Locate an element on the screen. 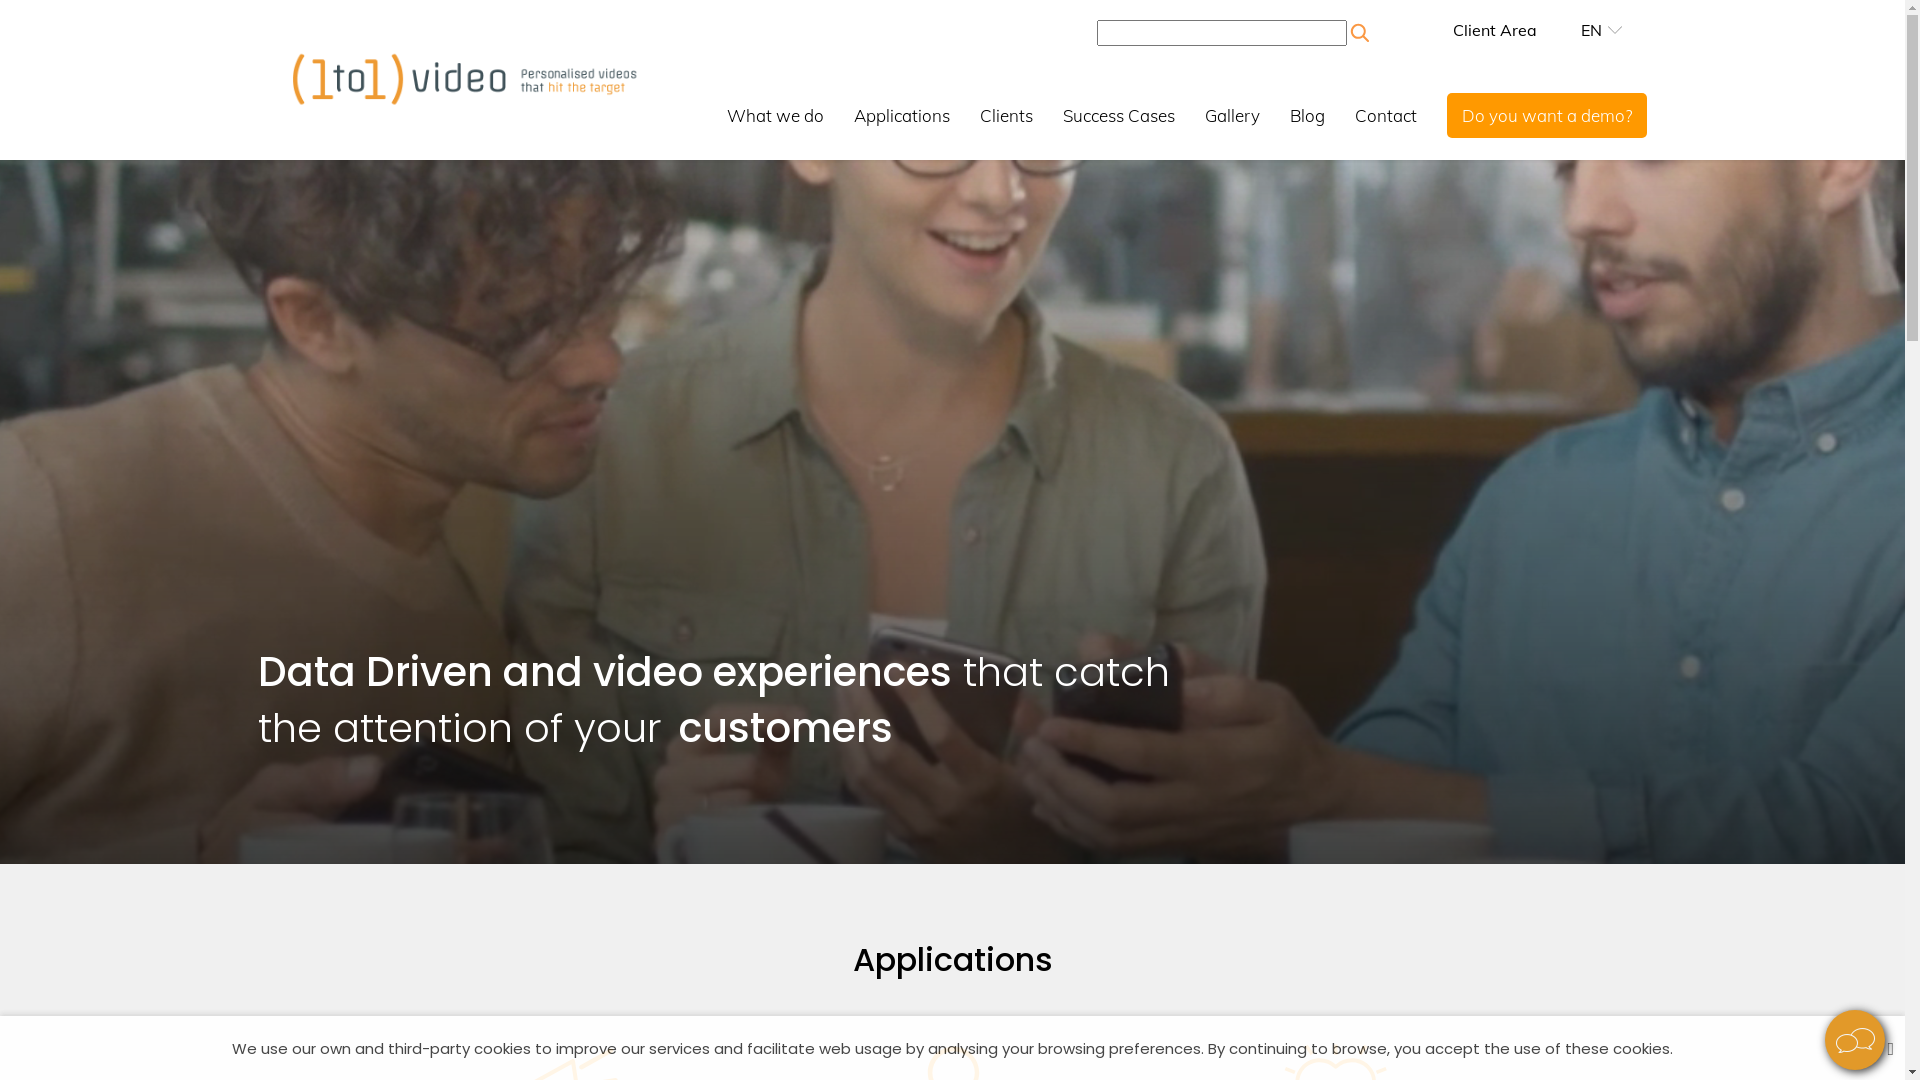 The height and width of the screenshot is (1080, 1920). Blog is located at coordinates (1308, 114).